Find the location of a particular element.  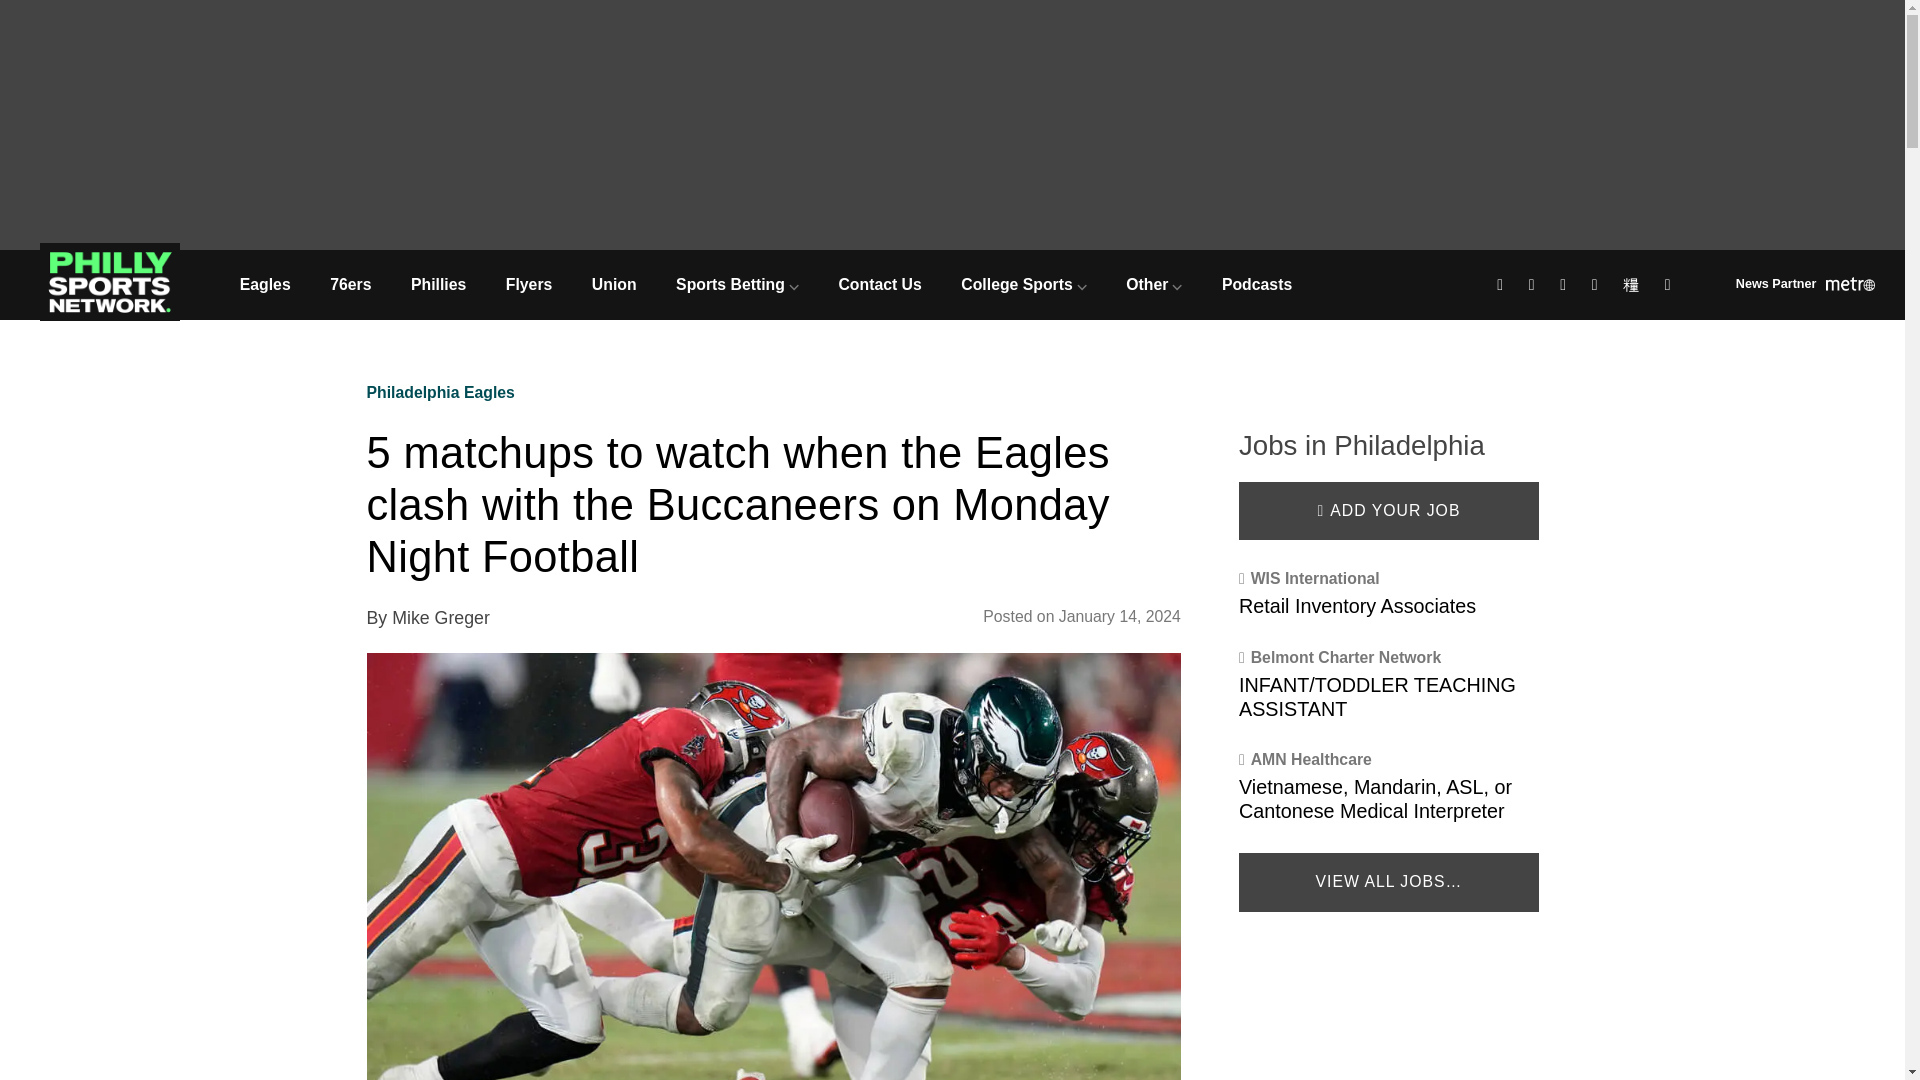

Eagles is located at coordinates (264, 284).